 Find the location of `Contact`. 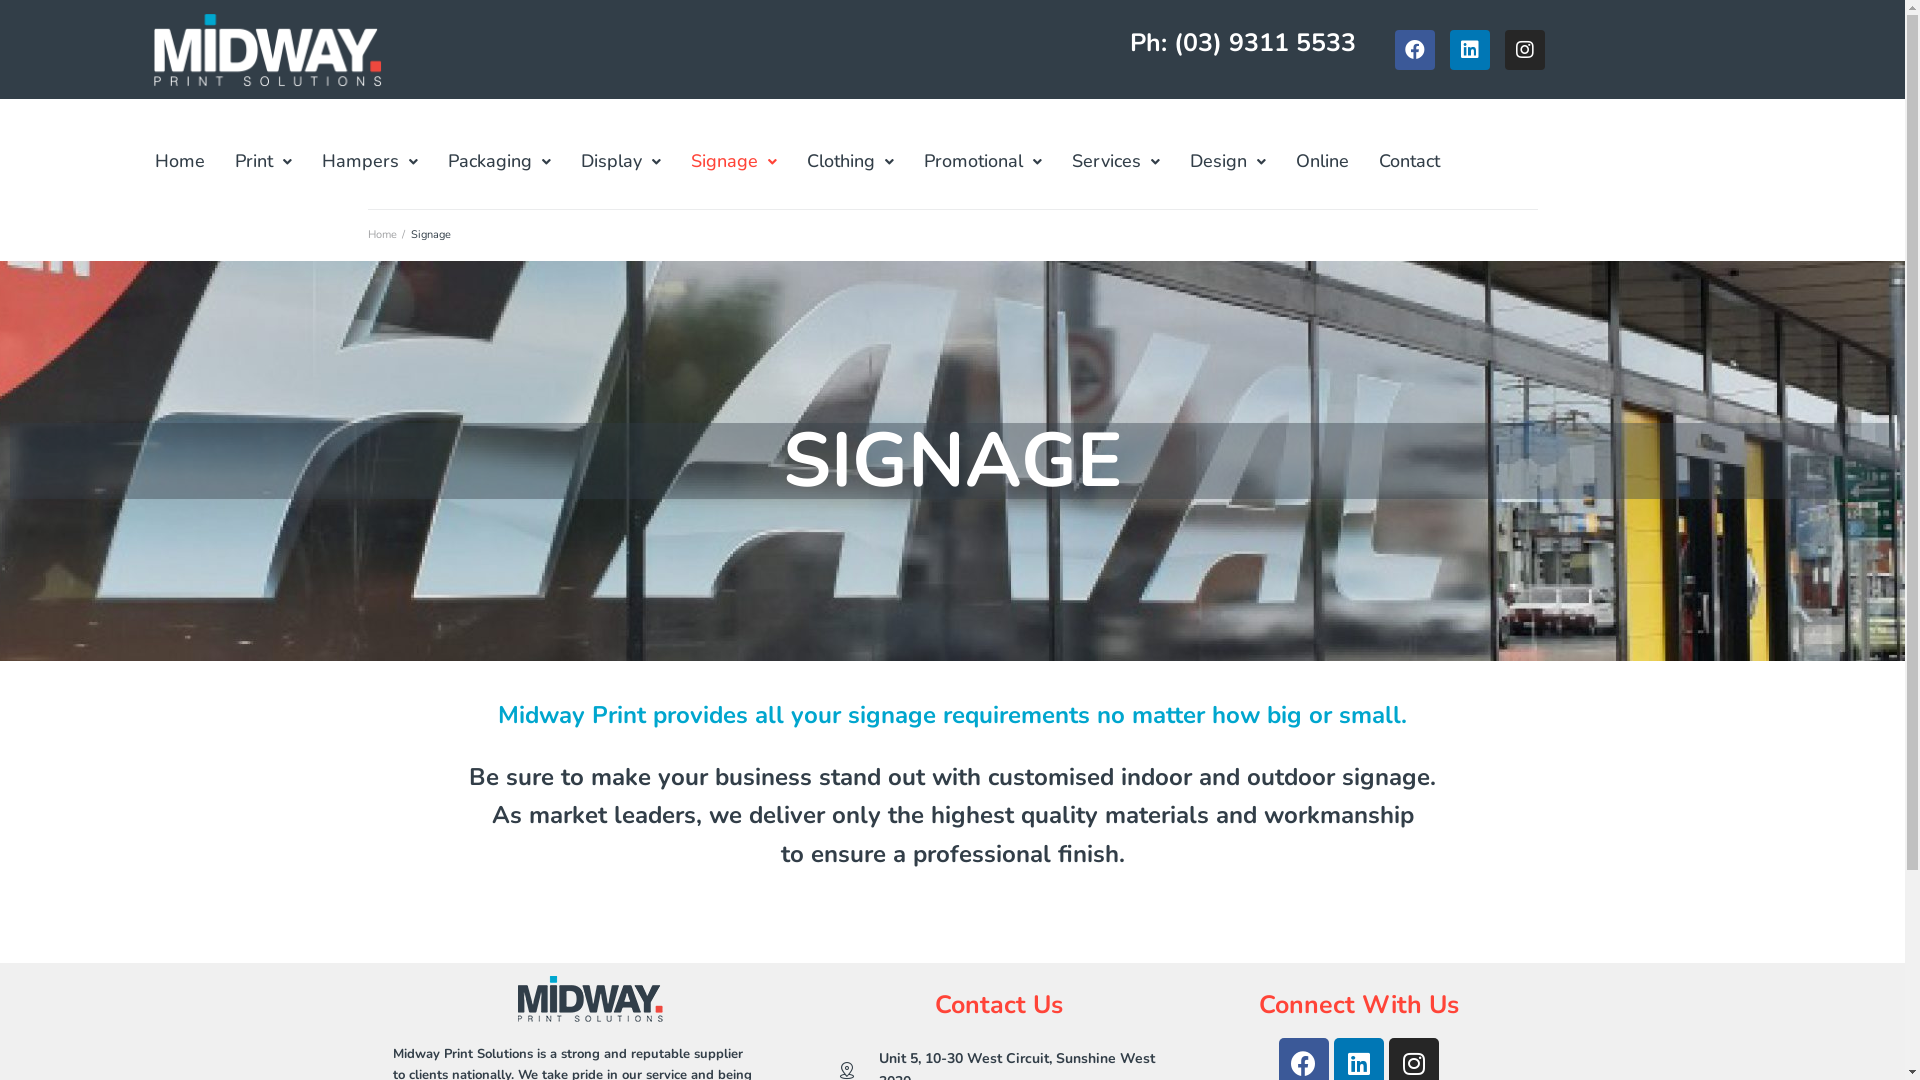

Contact is located at coordinates (1410, 162).